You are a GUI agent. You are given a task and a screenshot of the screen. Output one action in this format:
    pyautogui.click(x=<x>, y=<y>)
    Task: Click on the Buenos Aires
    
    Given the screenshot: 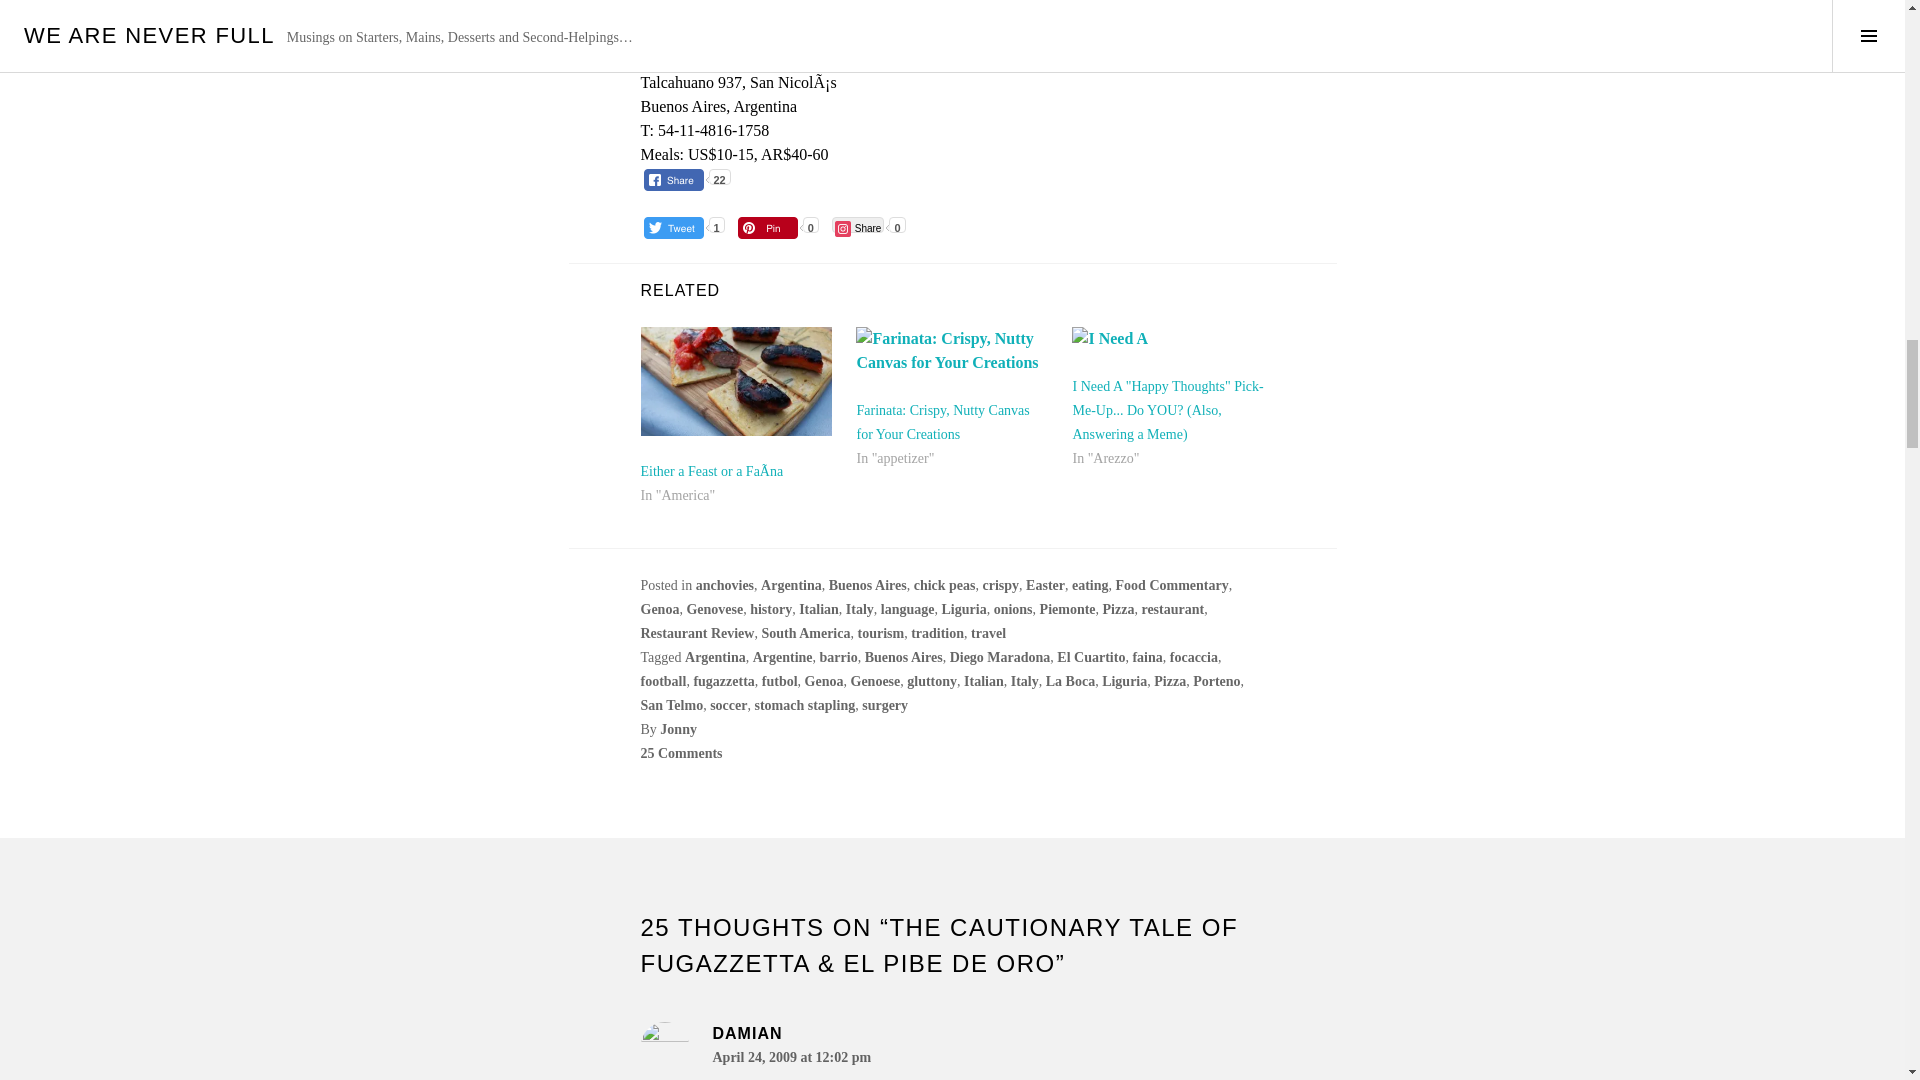 What is the action you would take?
    pyautogui.click(x=868, y=584)
    